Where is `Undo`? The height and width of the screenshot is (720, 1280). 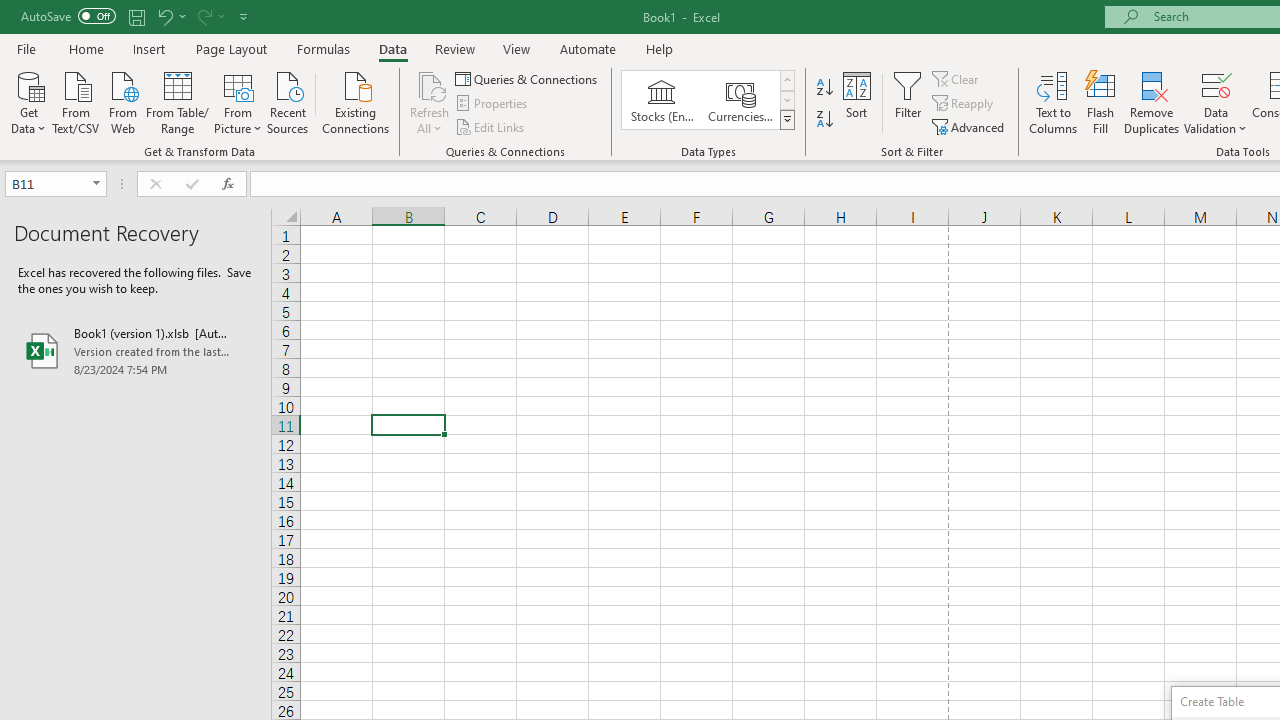 Undo is located at coordinates (164, 16).